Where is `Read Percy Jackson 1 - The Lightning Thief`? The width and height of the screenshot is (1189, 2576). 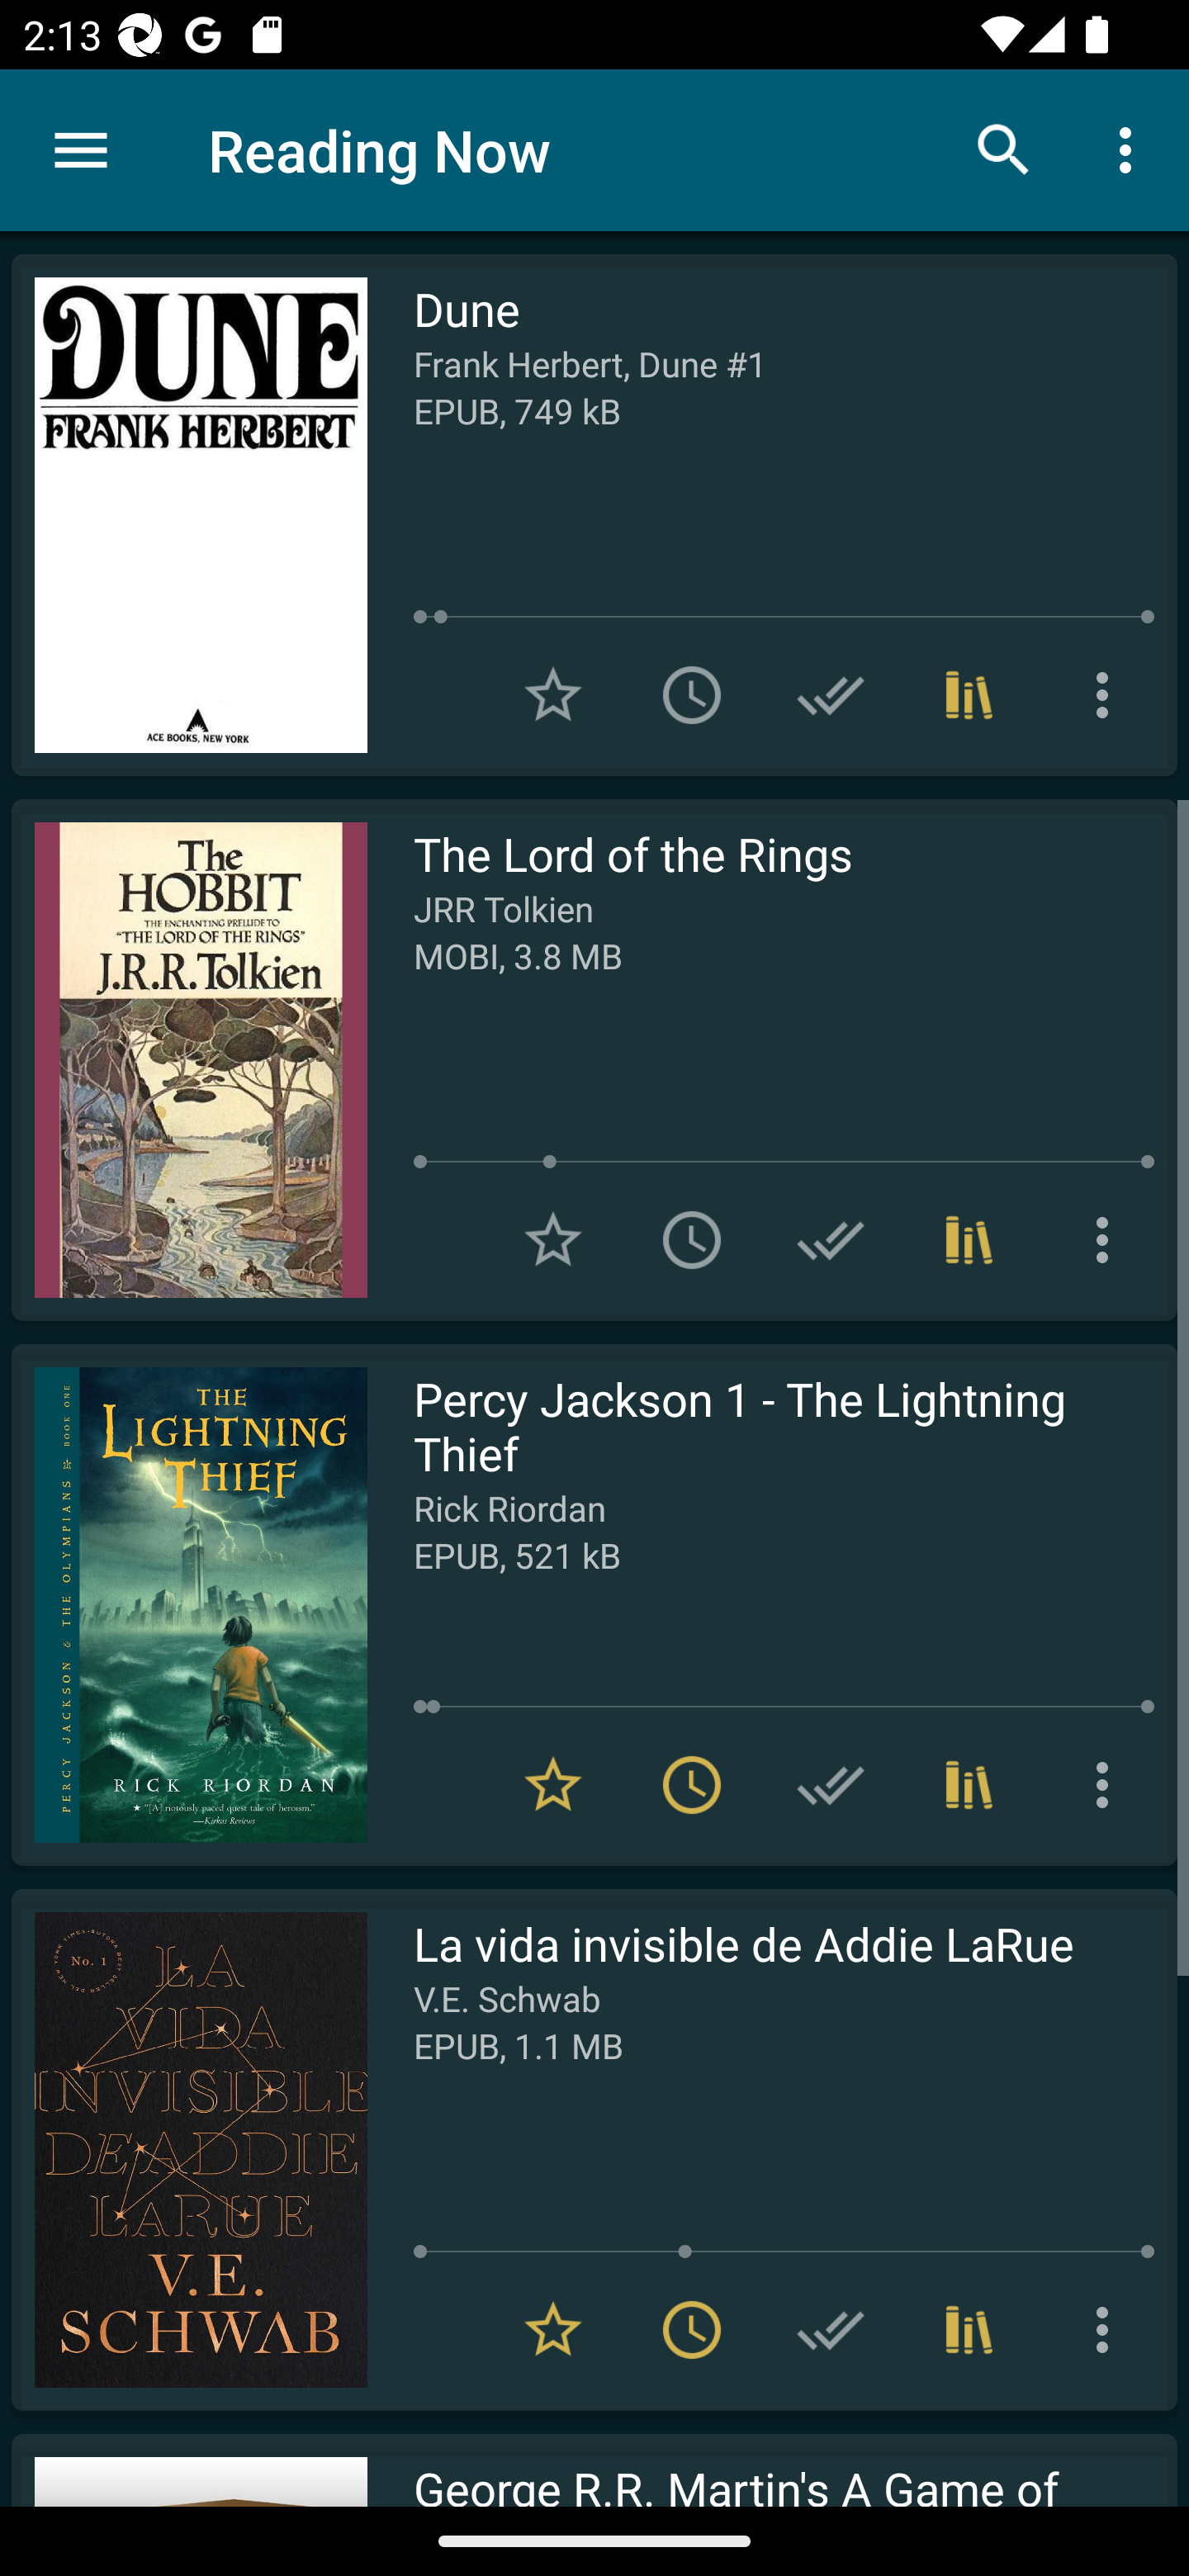 Read Percy Jackson 1 - The Lightning Thief is located at coordinates (189, 1604).